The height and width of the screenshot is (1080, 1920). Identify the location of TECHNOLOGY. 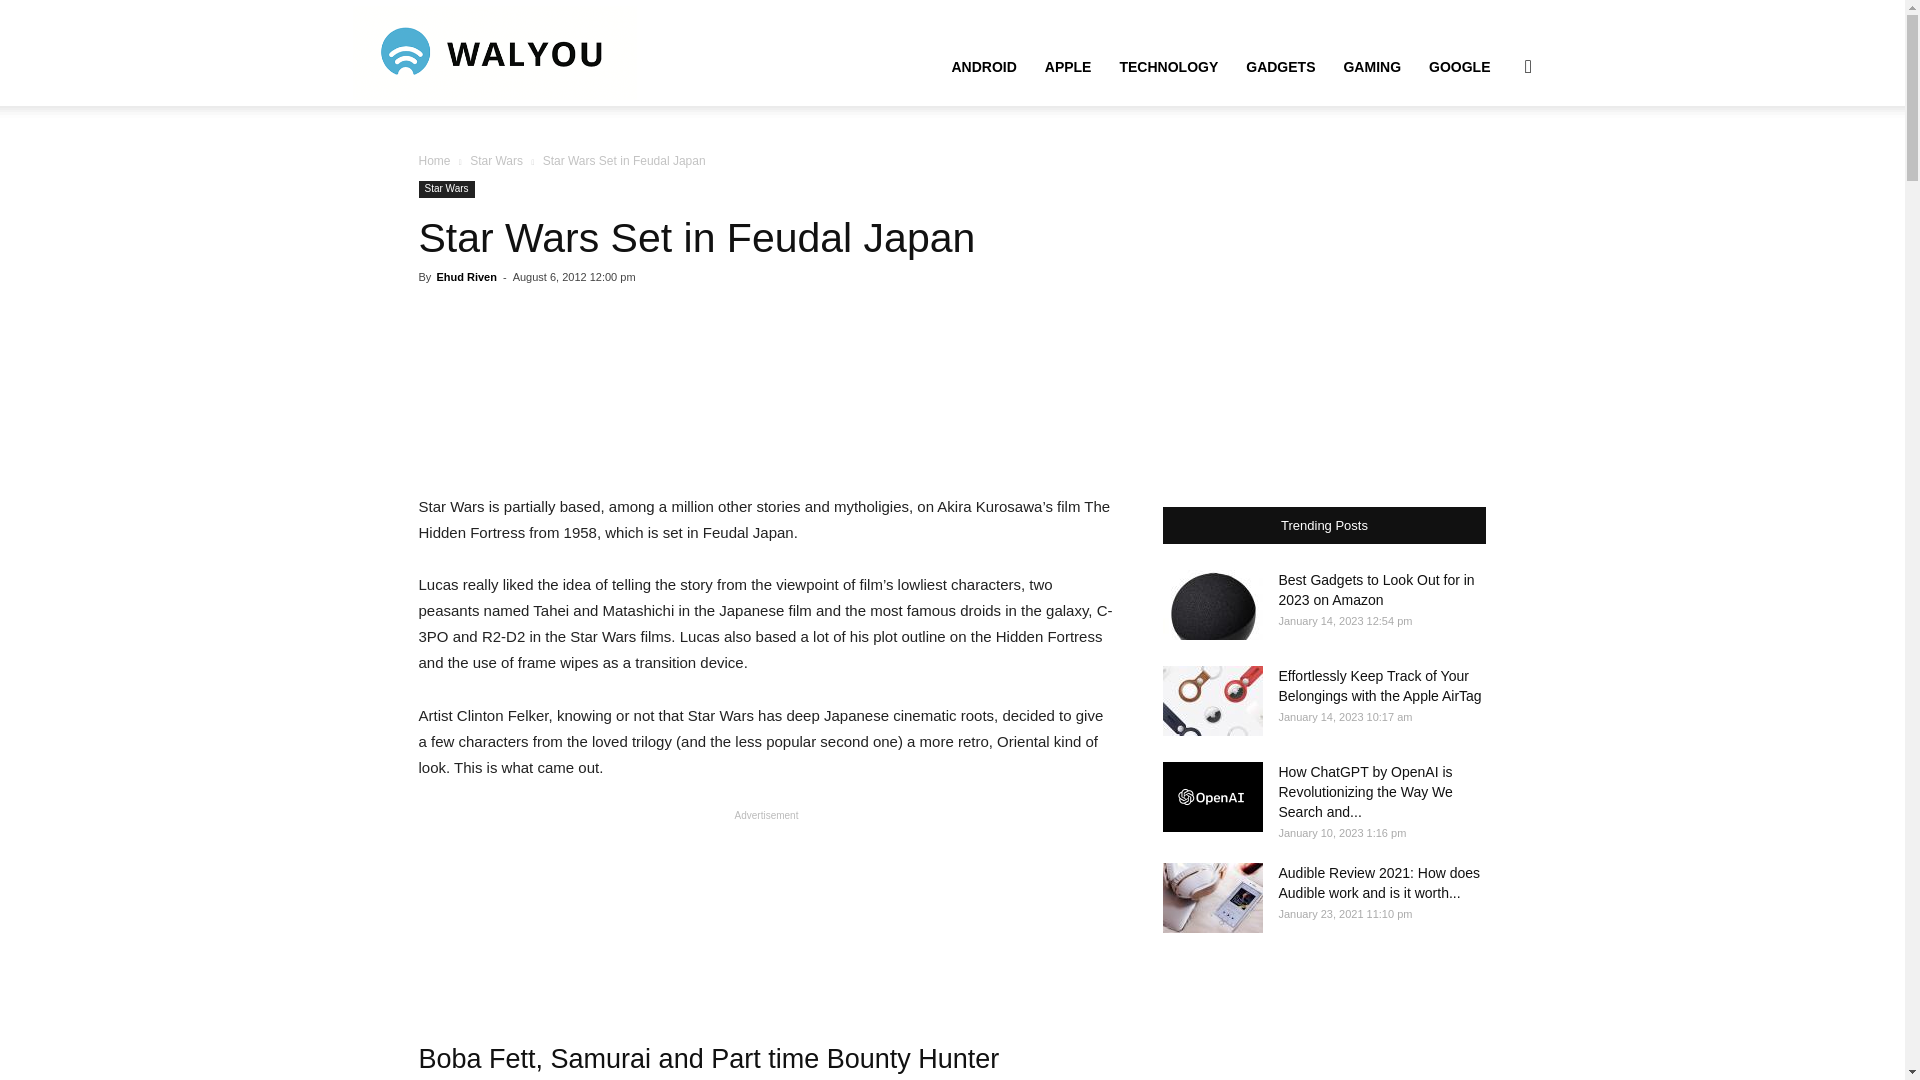
(1168, 66).